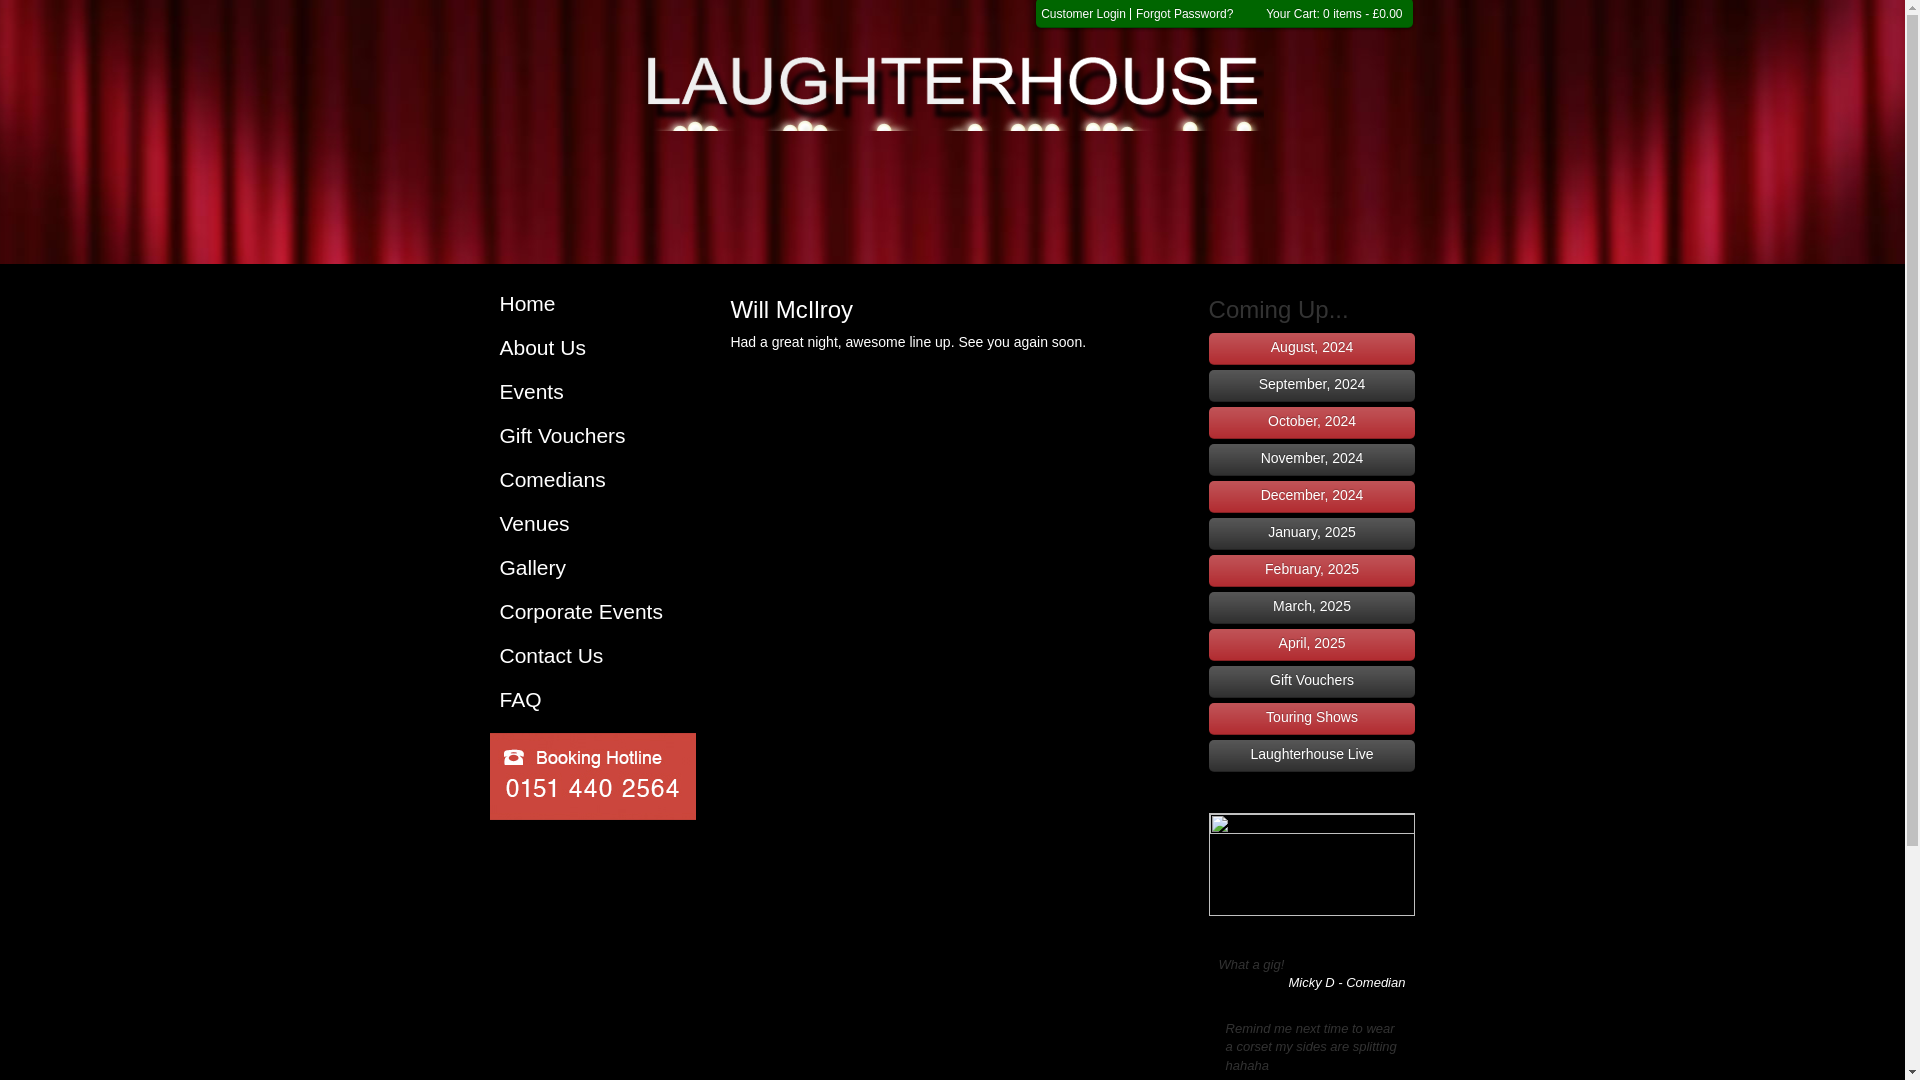 The height and width of the screenshot is (1080, 1920). Describe the element at coordinates (1333, 13) in the screenshot. I see `View your cart.` at that location.